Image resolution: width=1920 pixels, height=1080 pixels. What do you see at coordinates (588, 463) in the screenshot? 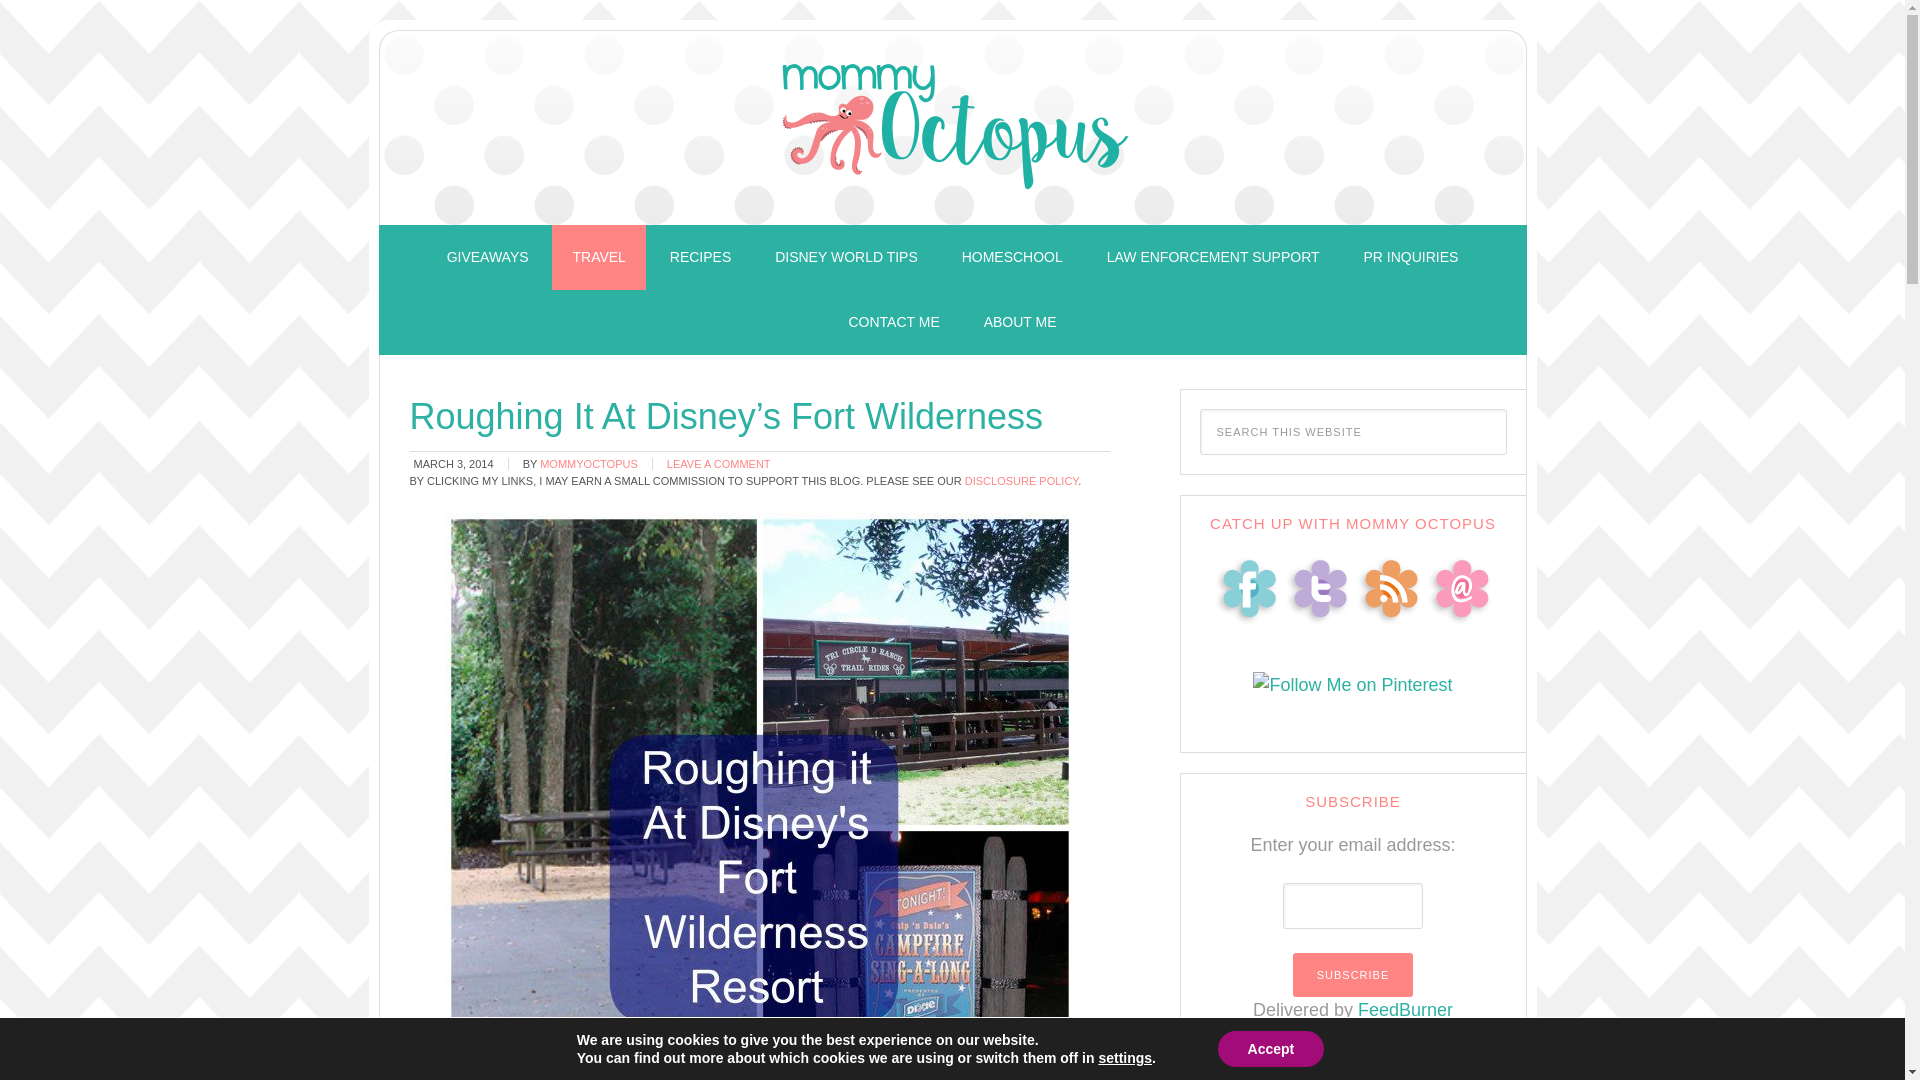
I see `MOMMYOCTOPUS` at bounding box center [588, 463].